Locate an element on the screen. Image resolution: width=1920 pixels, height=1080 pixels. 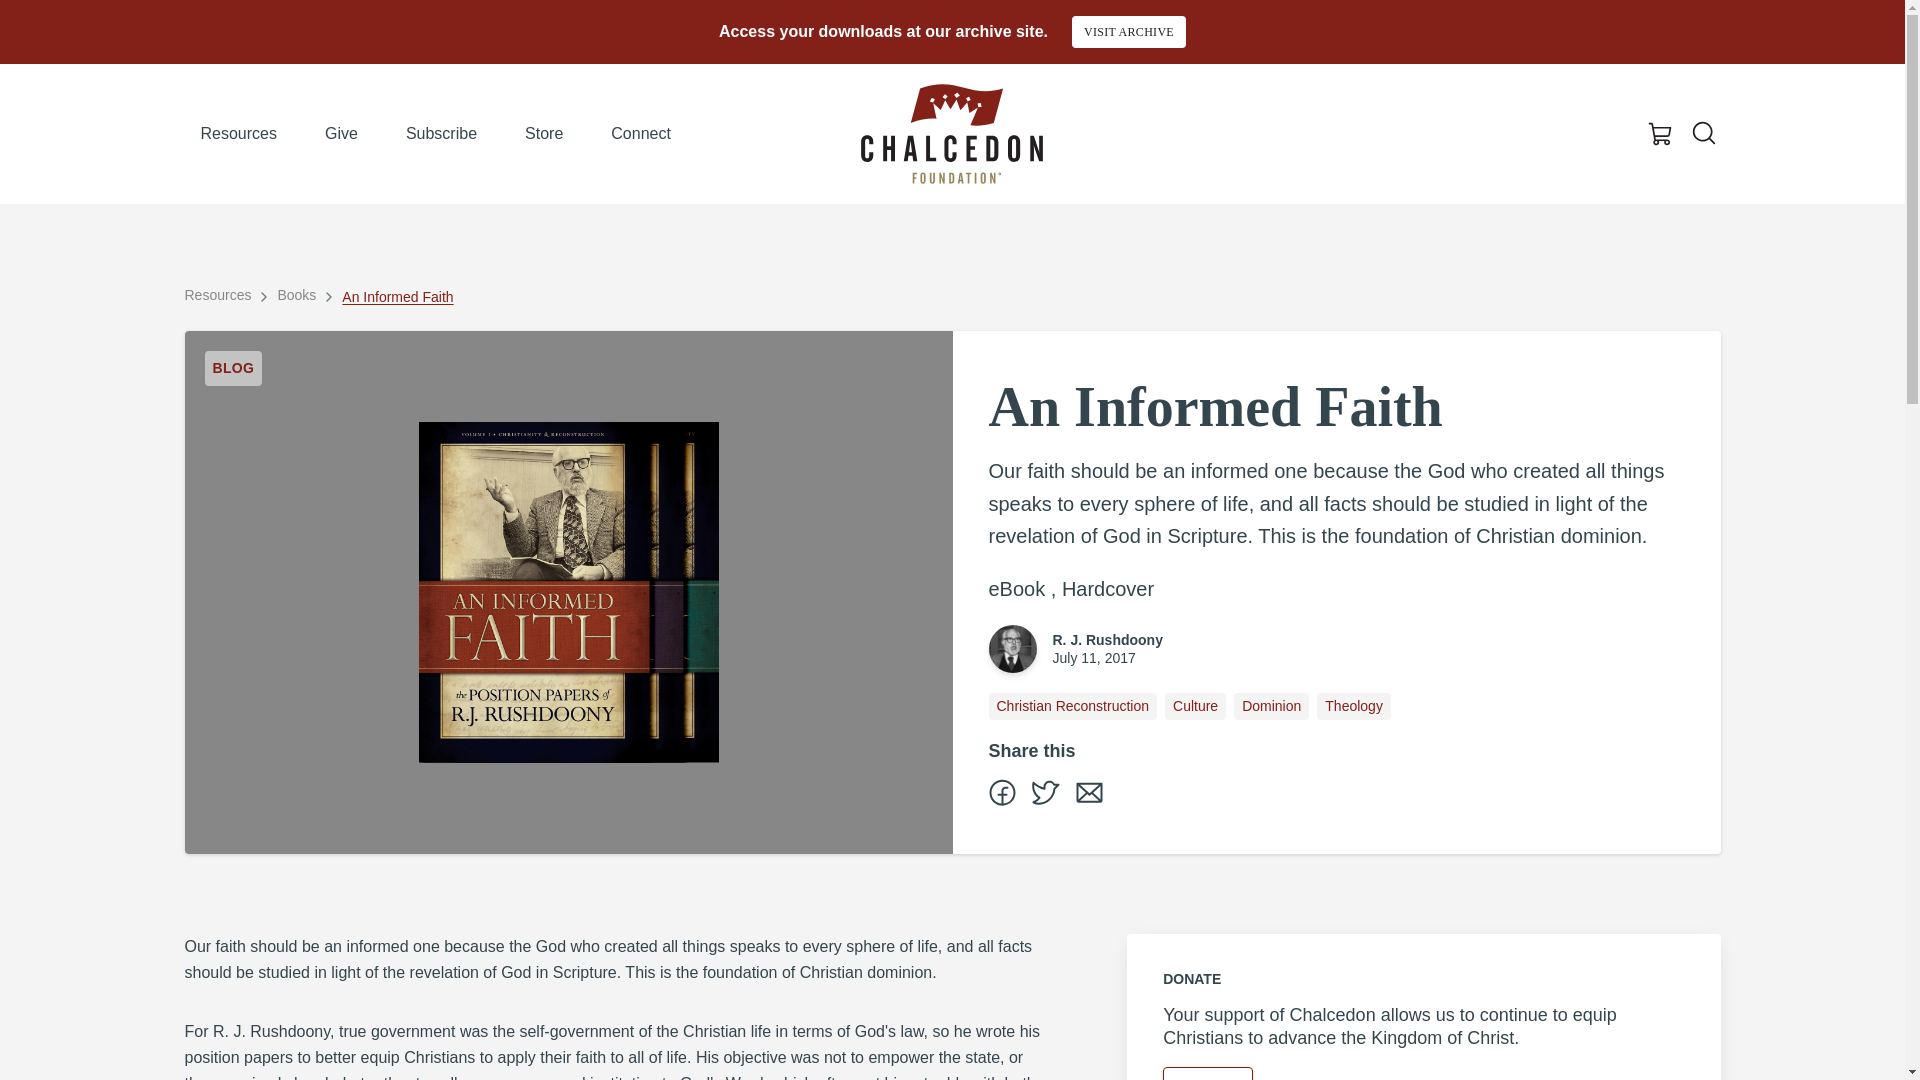
VISIT ARCHIVE is located at coordinates (1128, 32).